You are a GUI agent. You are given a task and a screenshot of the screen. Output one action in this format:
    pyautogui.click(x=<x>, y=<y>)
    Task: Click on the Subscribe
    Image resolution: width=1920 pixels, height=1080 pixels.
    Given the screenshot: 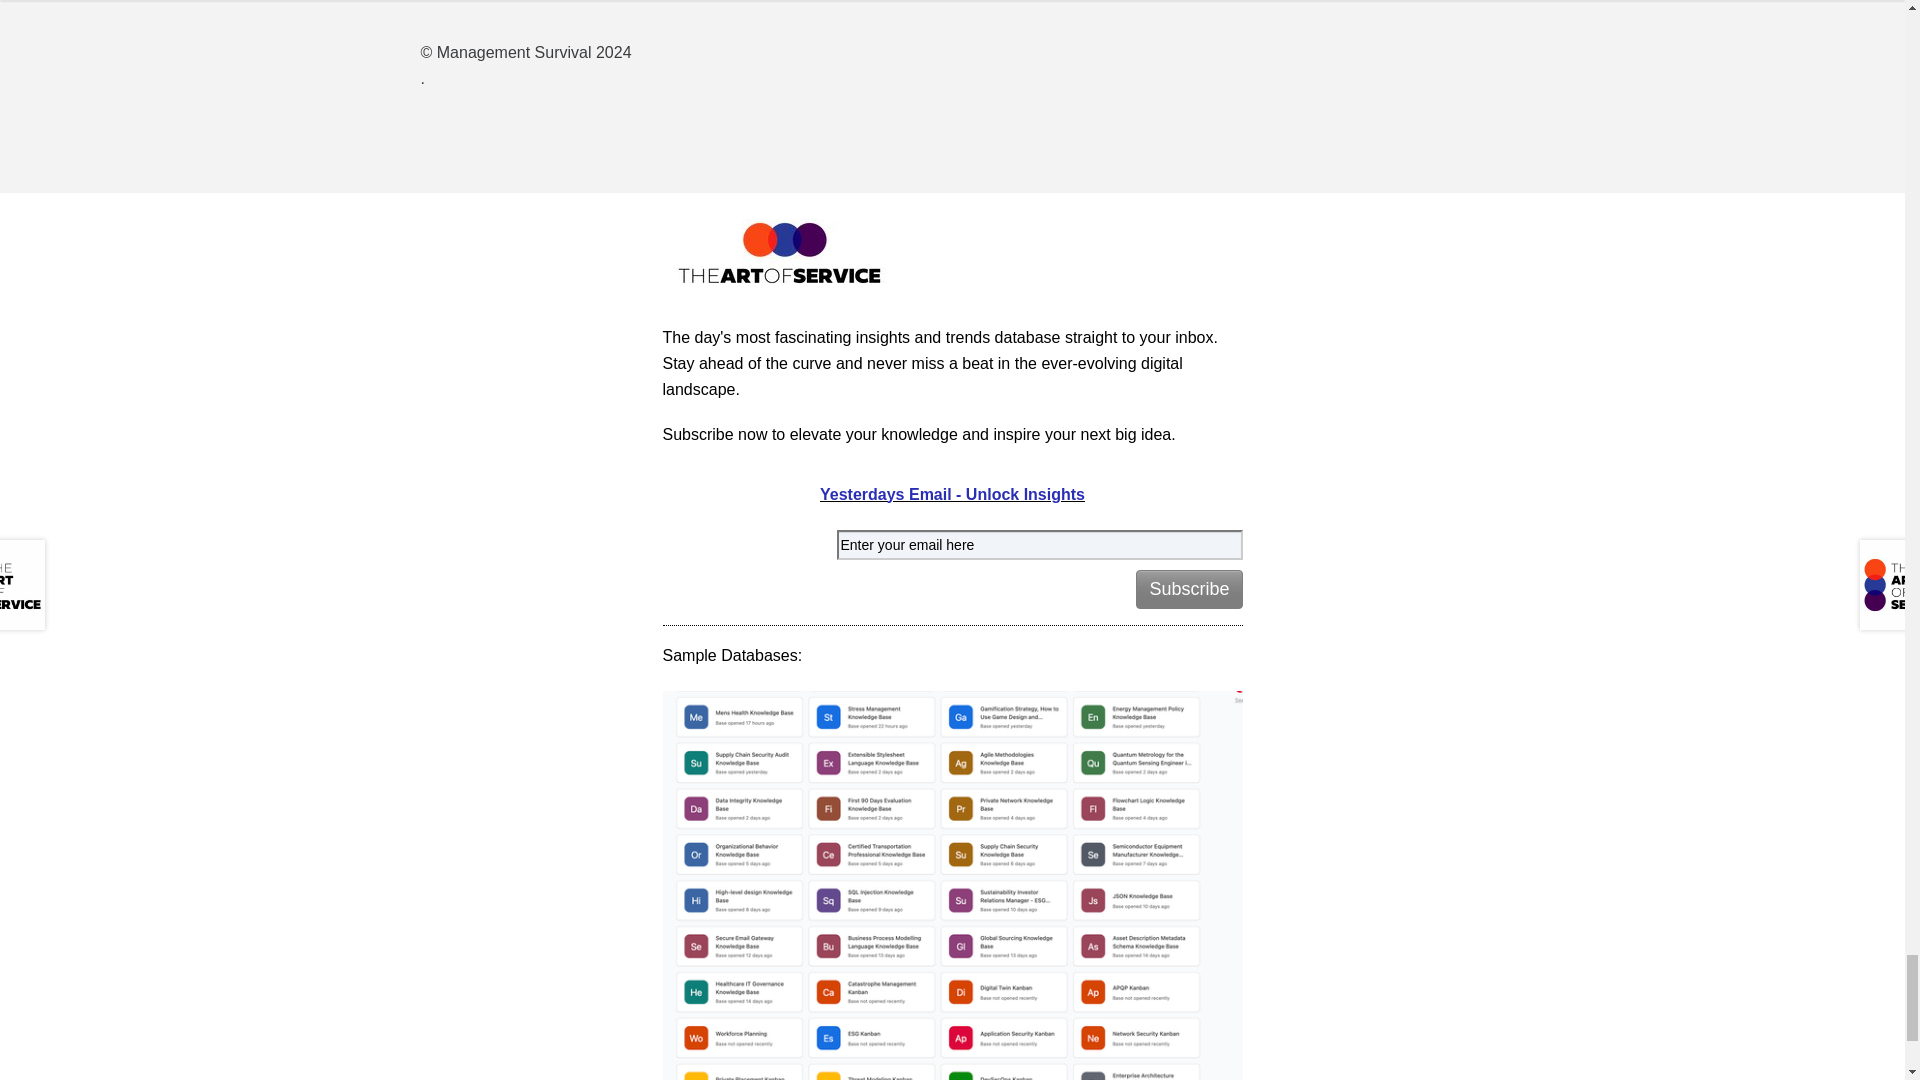 What is the action you would take?
    pyautogui.click(x=1189, y=590)
    